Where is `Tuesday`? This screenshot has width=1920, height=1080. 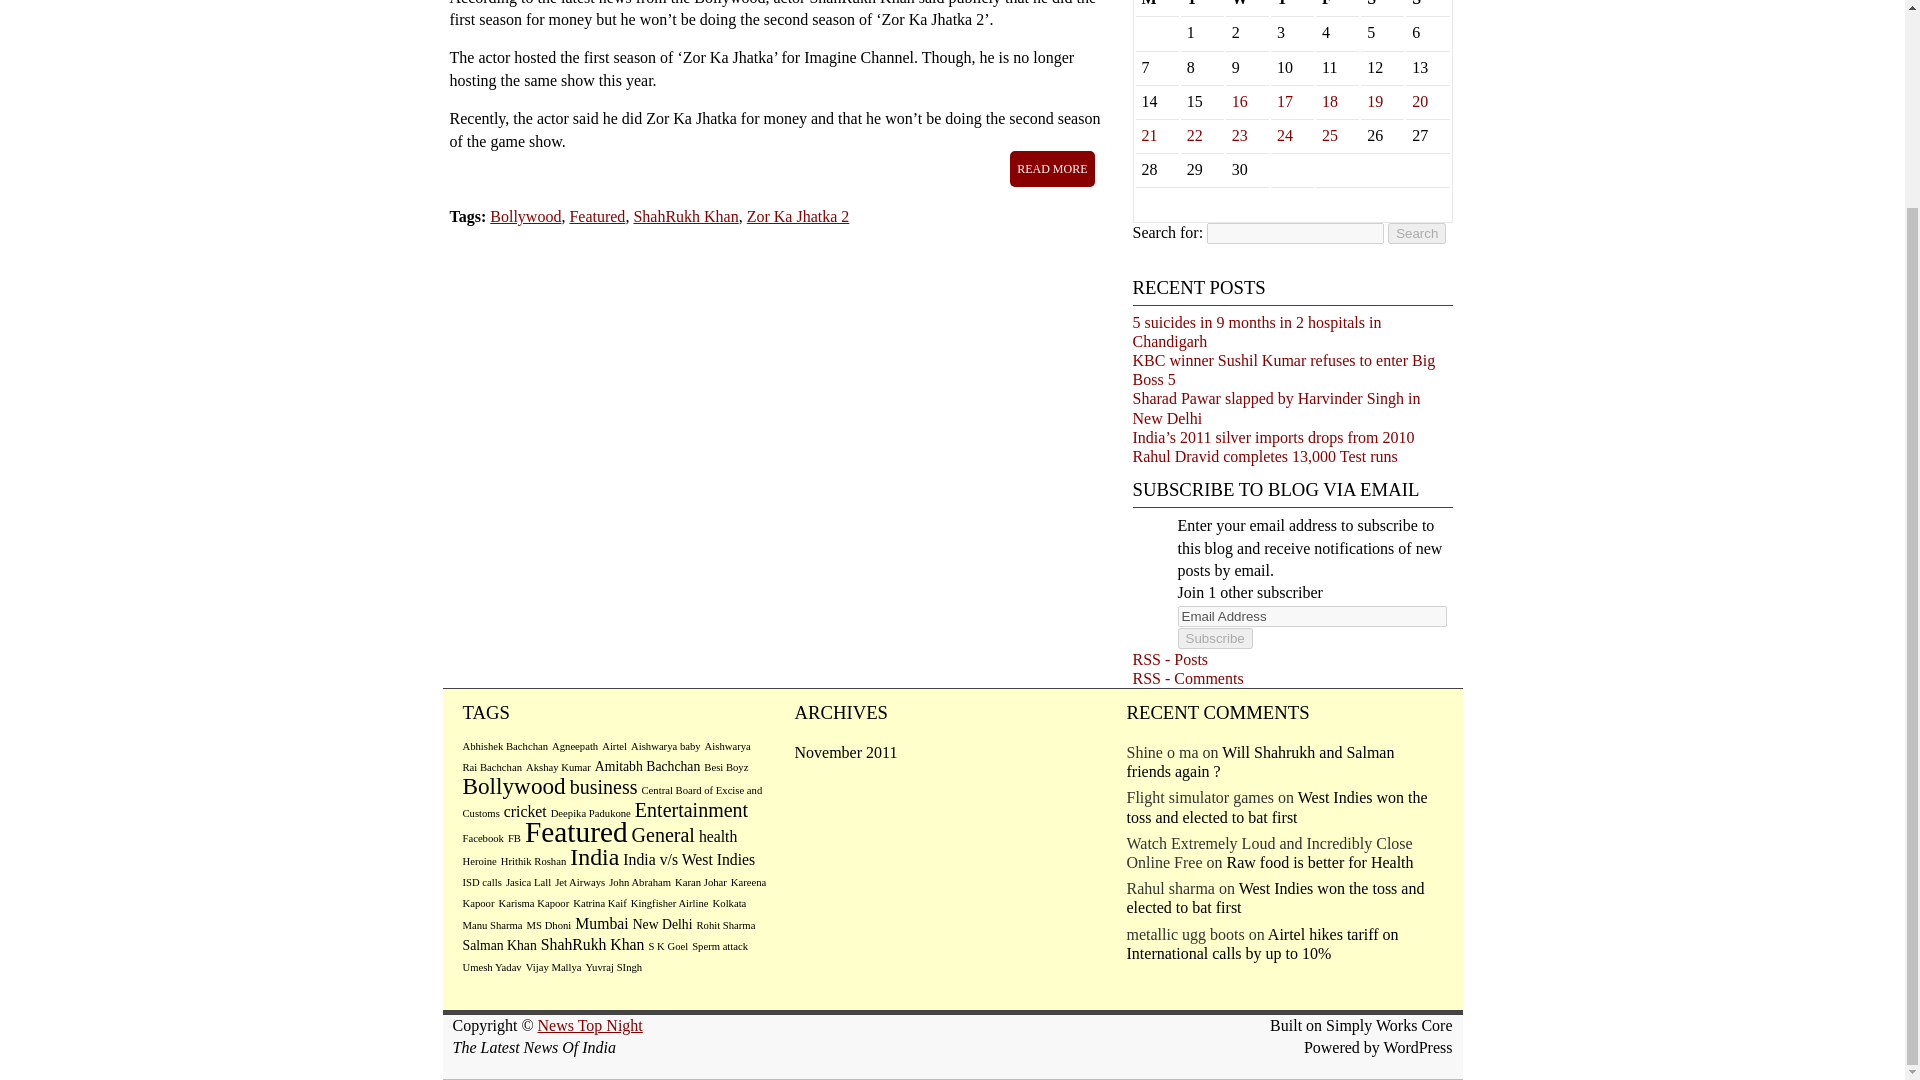
Tuesday is located at coordinates (1202, 7).